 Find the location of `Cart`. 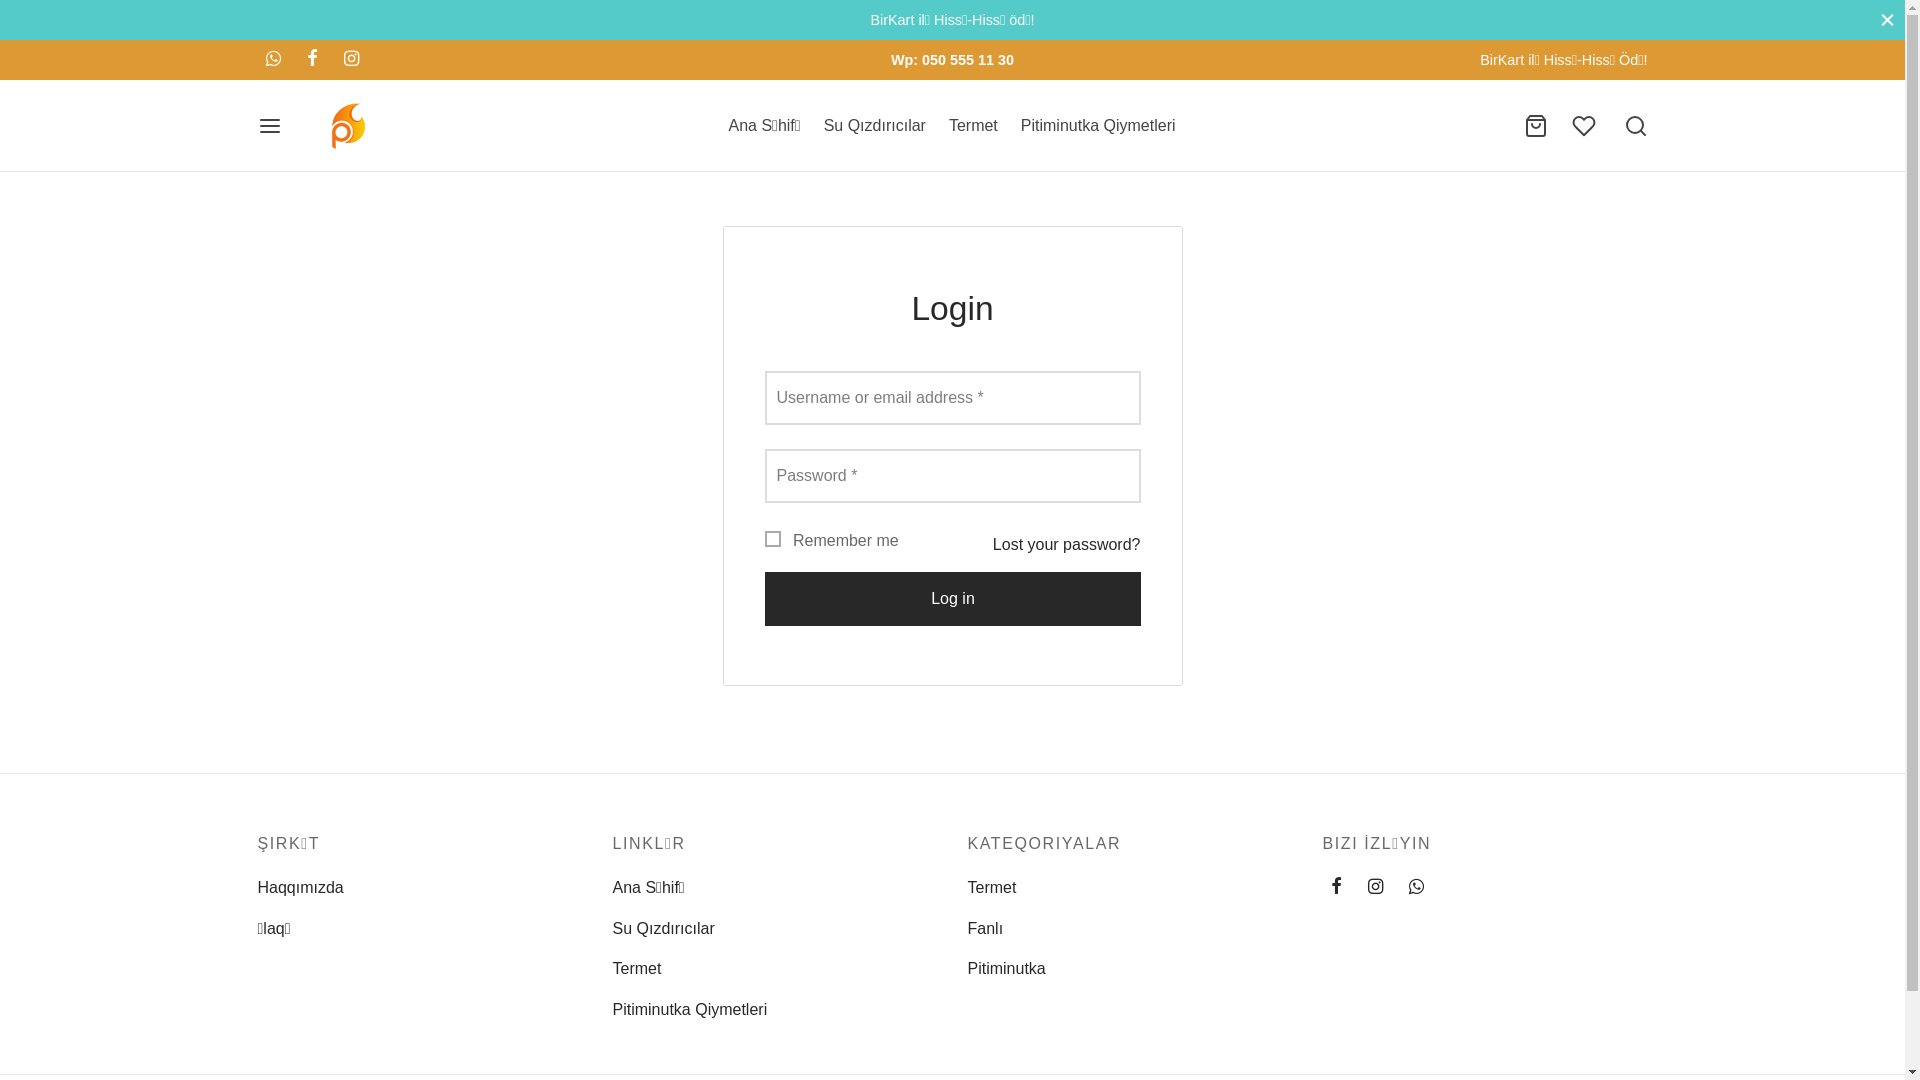

Cart is located at coordinates (1536, 126).